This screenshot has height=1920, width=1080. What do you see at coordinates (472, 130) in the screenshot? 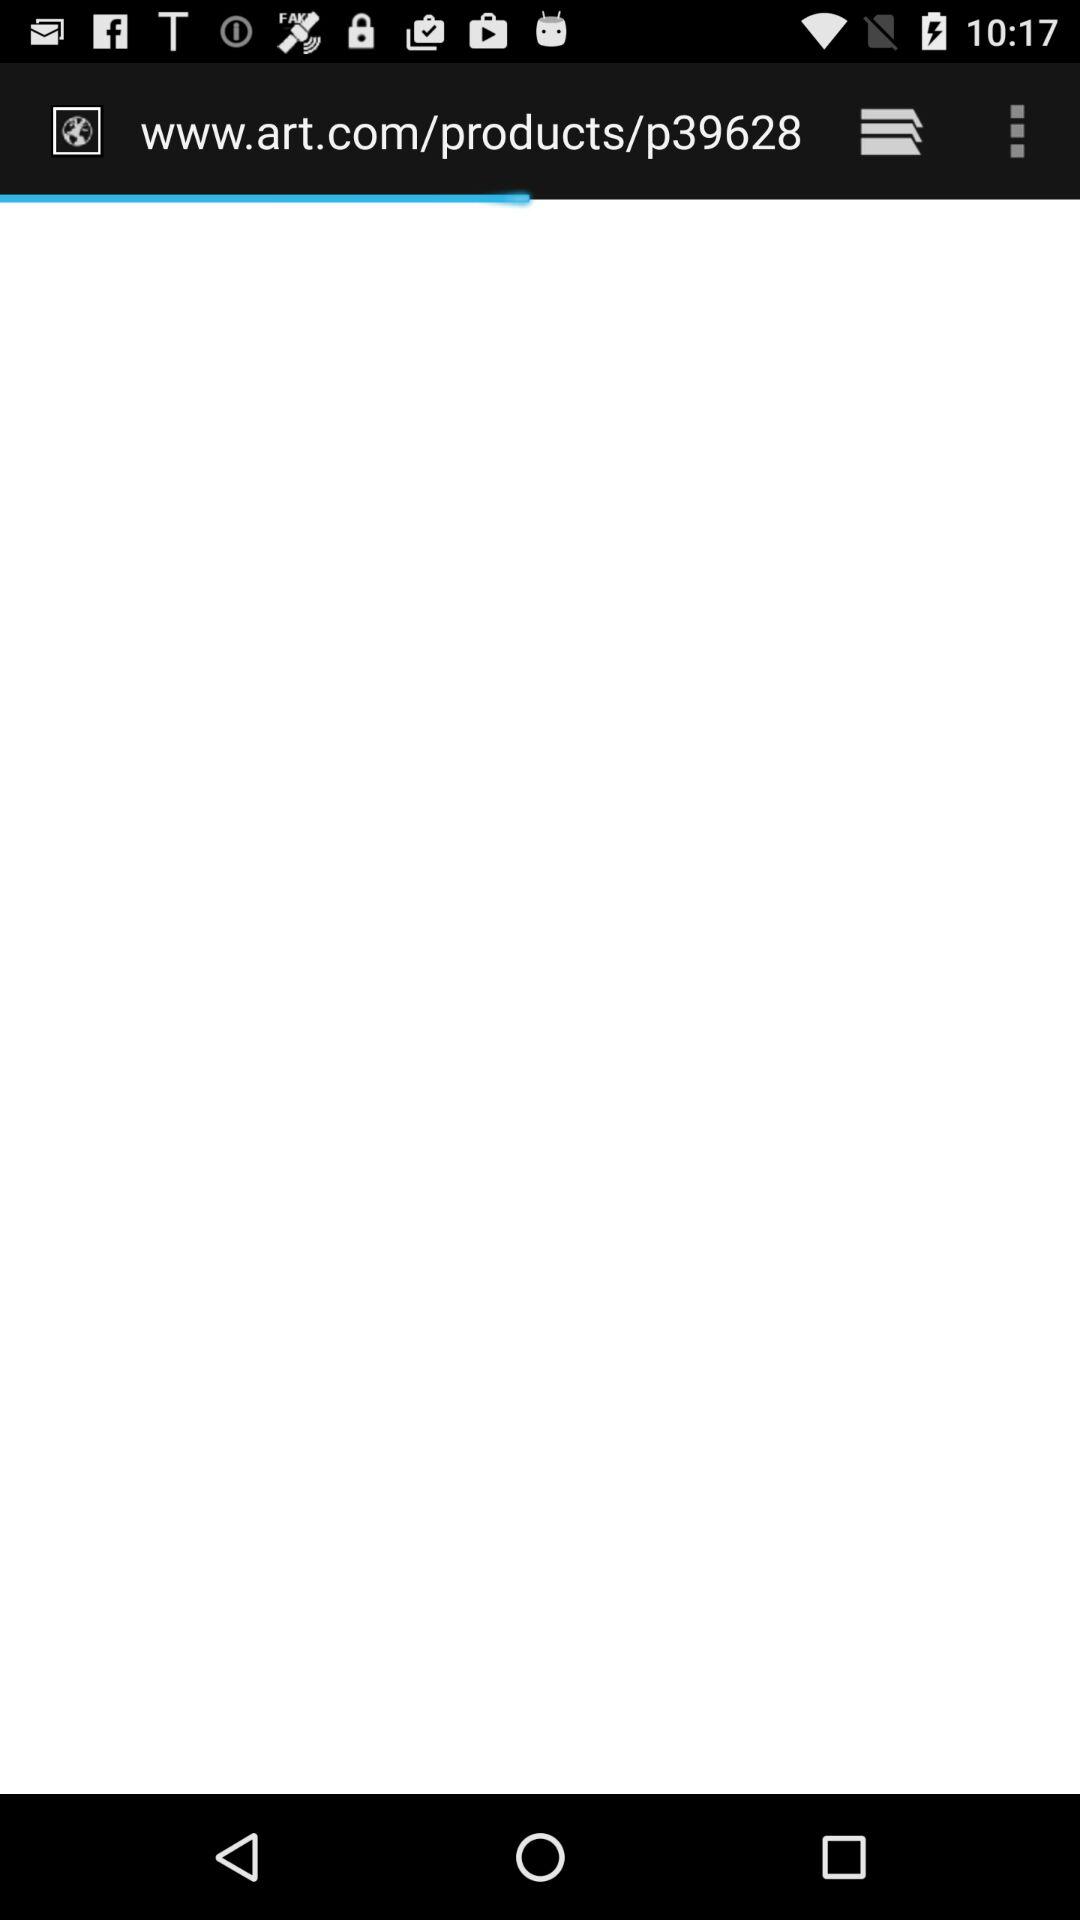
I see `jump to www art com icon` at bounding box center [472, 130].